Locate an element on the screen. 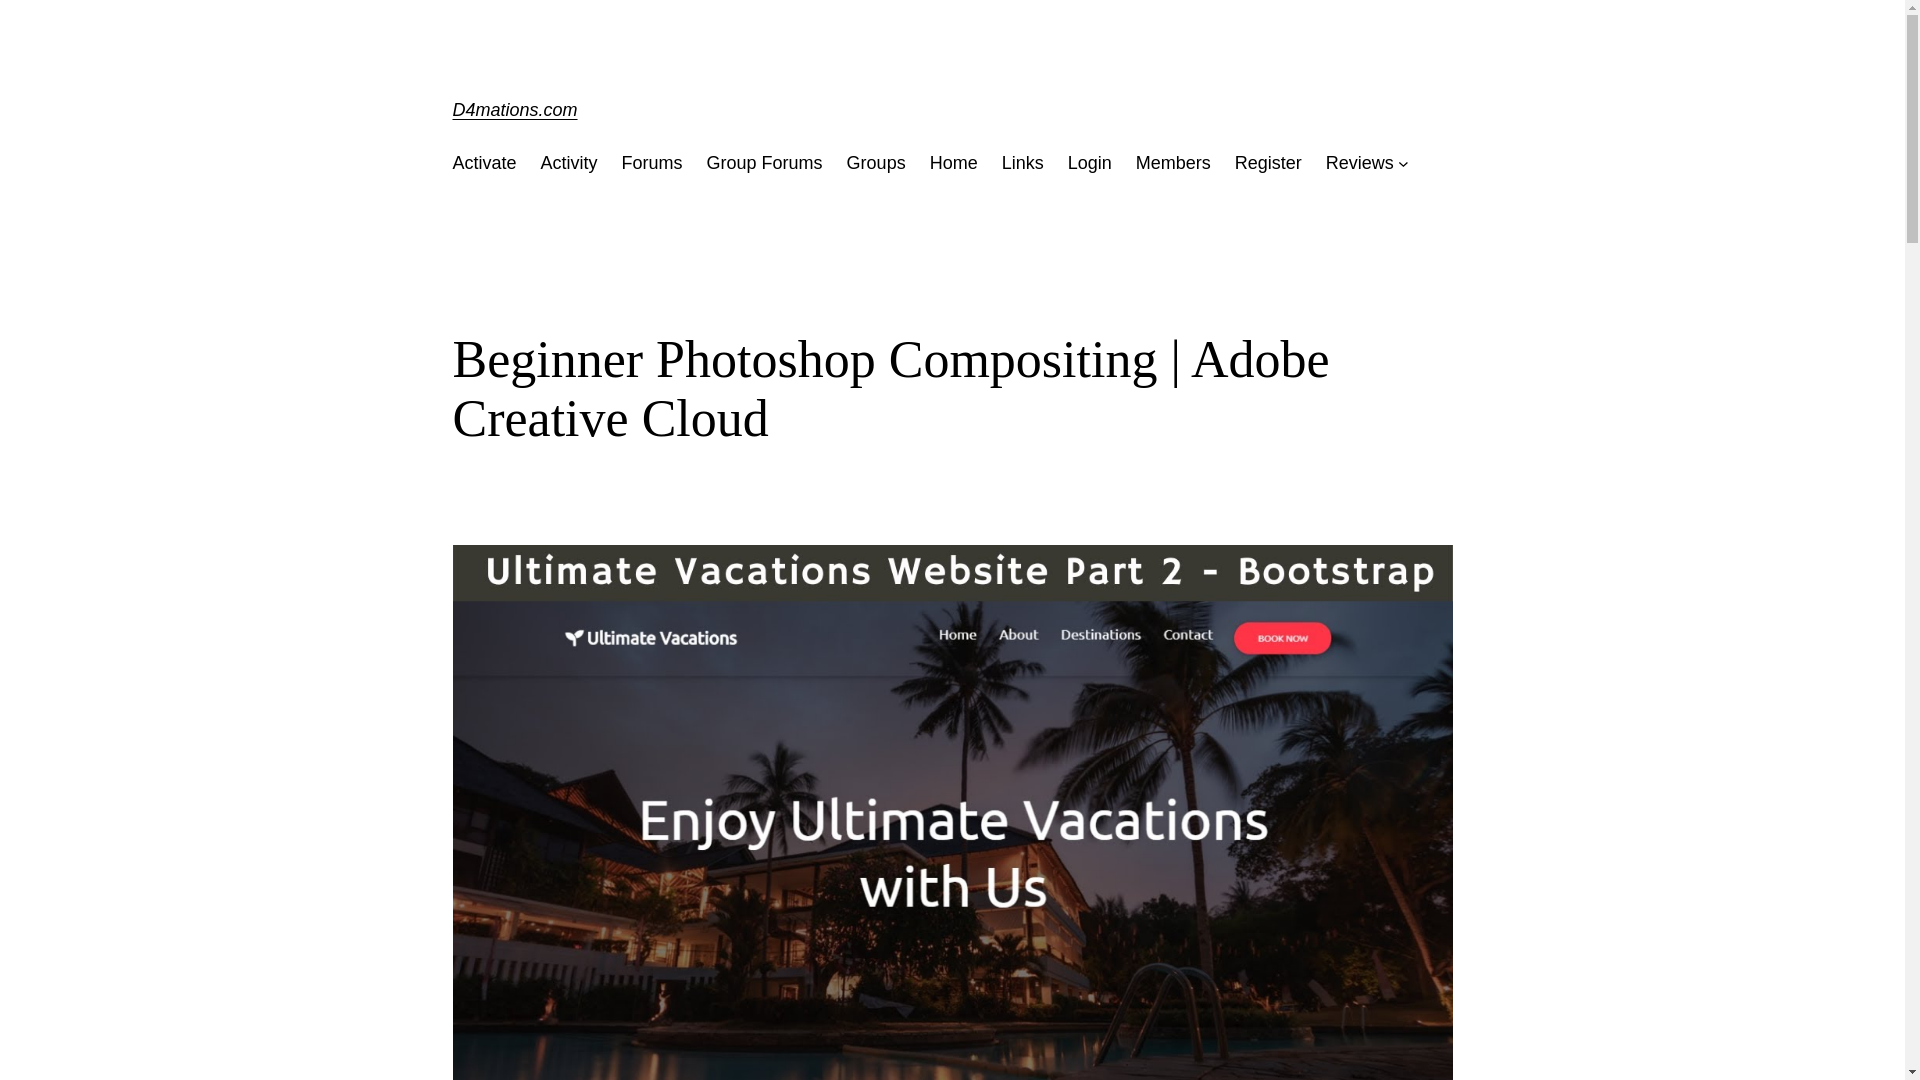 Image resolution: width=1920 pixels, height=1080 pixels. Reviews is located at coordinates (1360, 164).